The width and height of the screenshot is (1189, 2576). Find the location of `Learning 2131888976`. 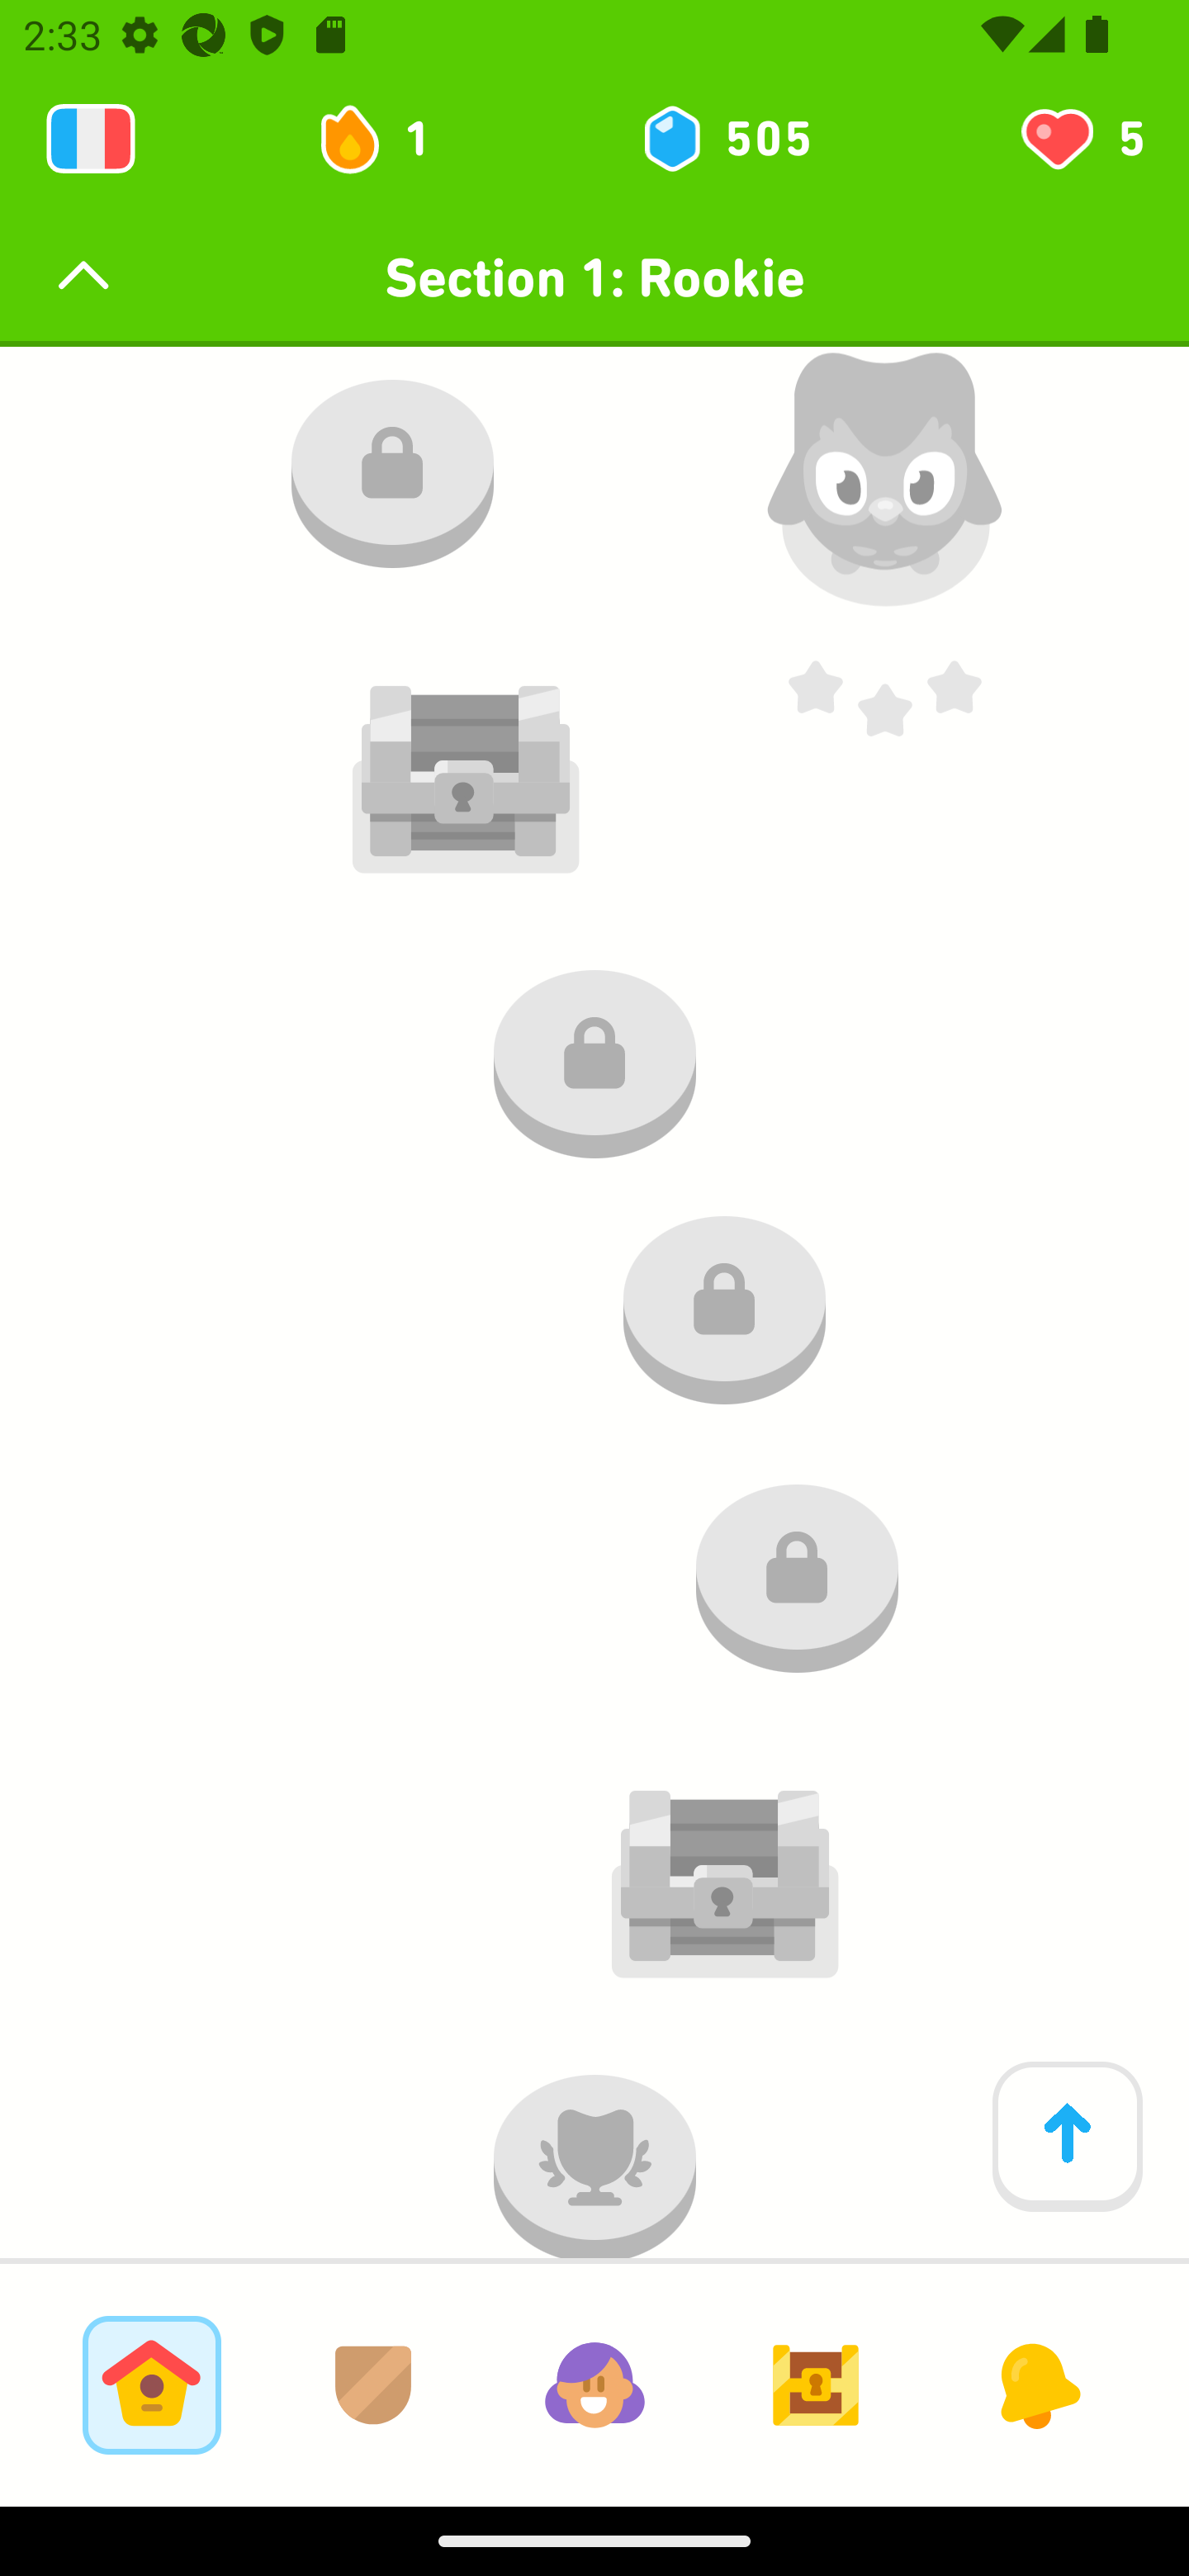

Learning 2131888976 is located at coordinates (91, 139).